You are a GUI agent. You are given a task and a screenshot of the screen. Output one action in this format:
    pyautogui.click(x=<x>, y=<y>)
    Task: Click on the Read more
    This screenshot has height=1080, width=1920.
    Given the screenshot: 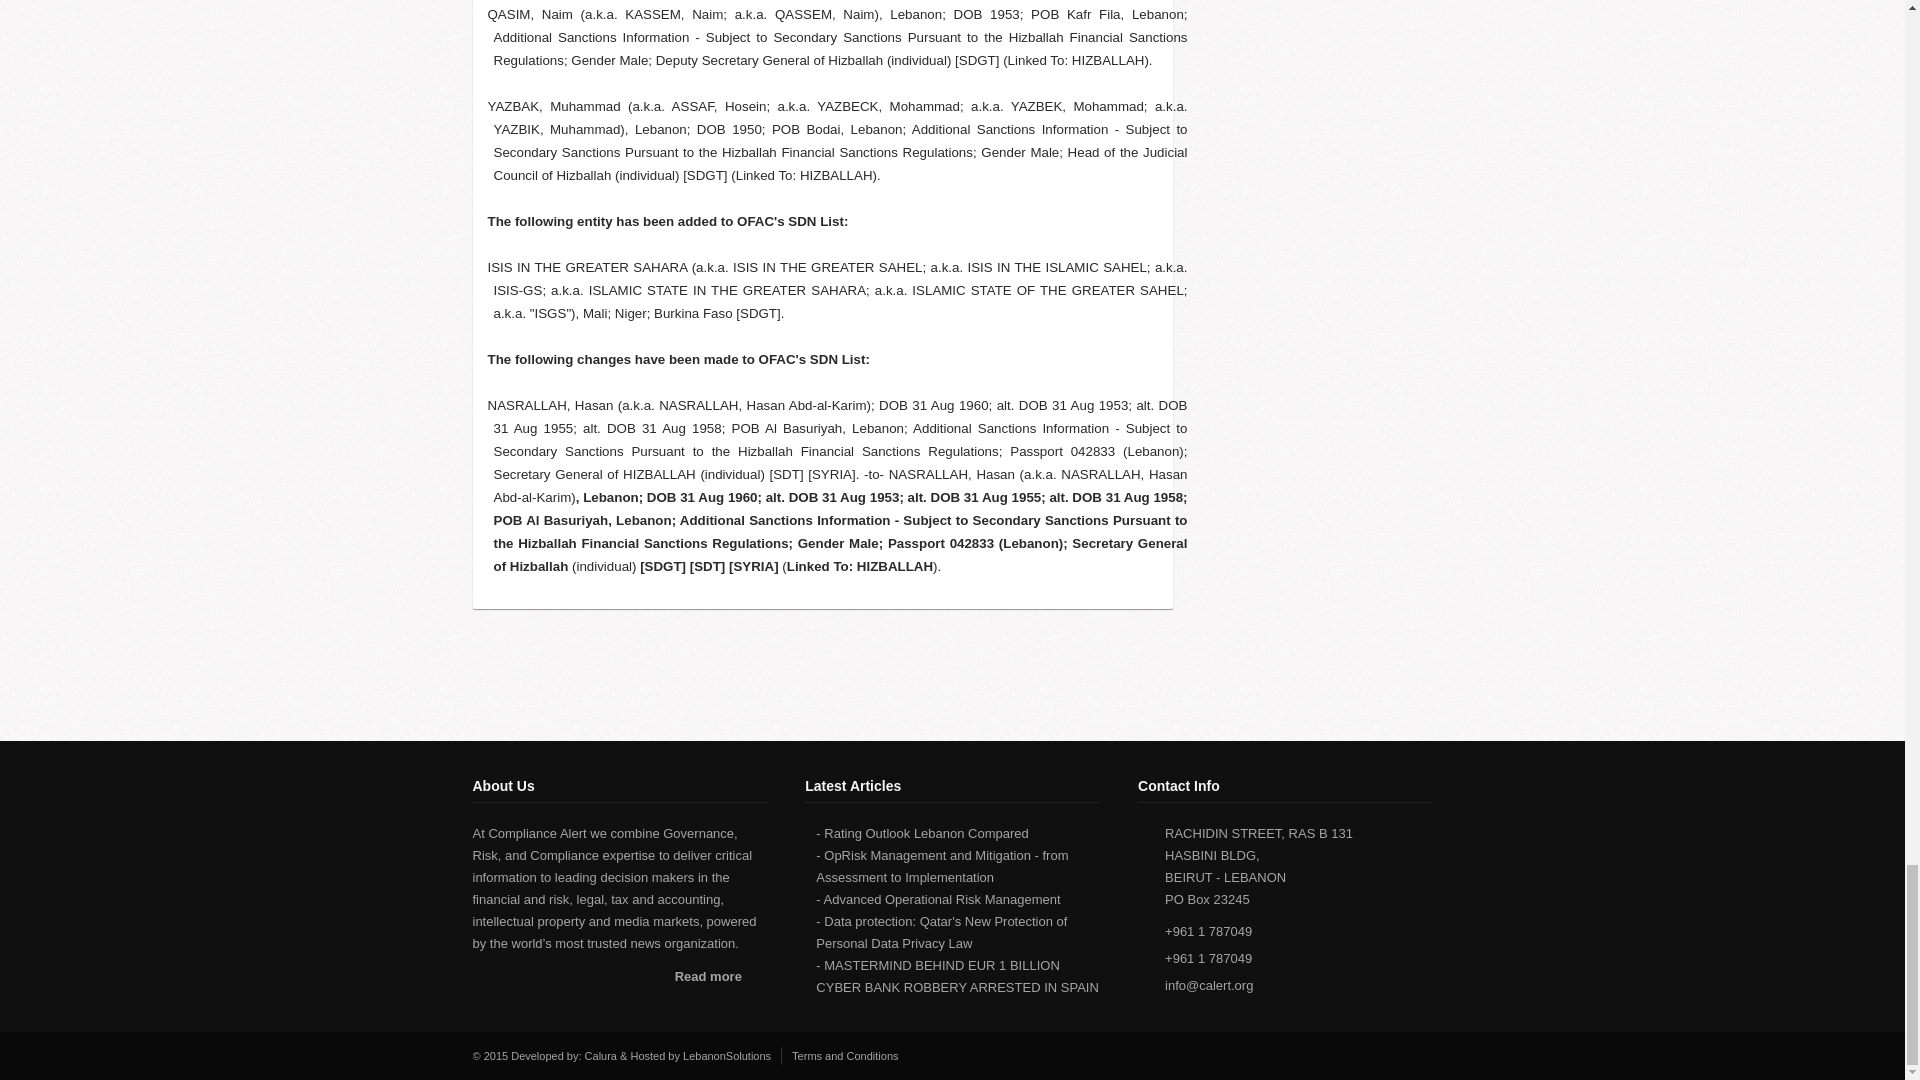 What is the action you would take?
    pyautogui.click(x=720, y=978)
    